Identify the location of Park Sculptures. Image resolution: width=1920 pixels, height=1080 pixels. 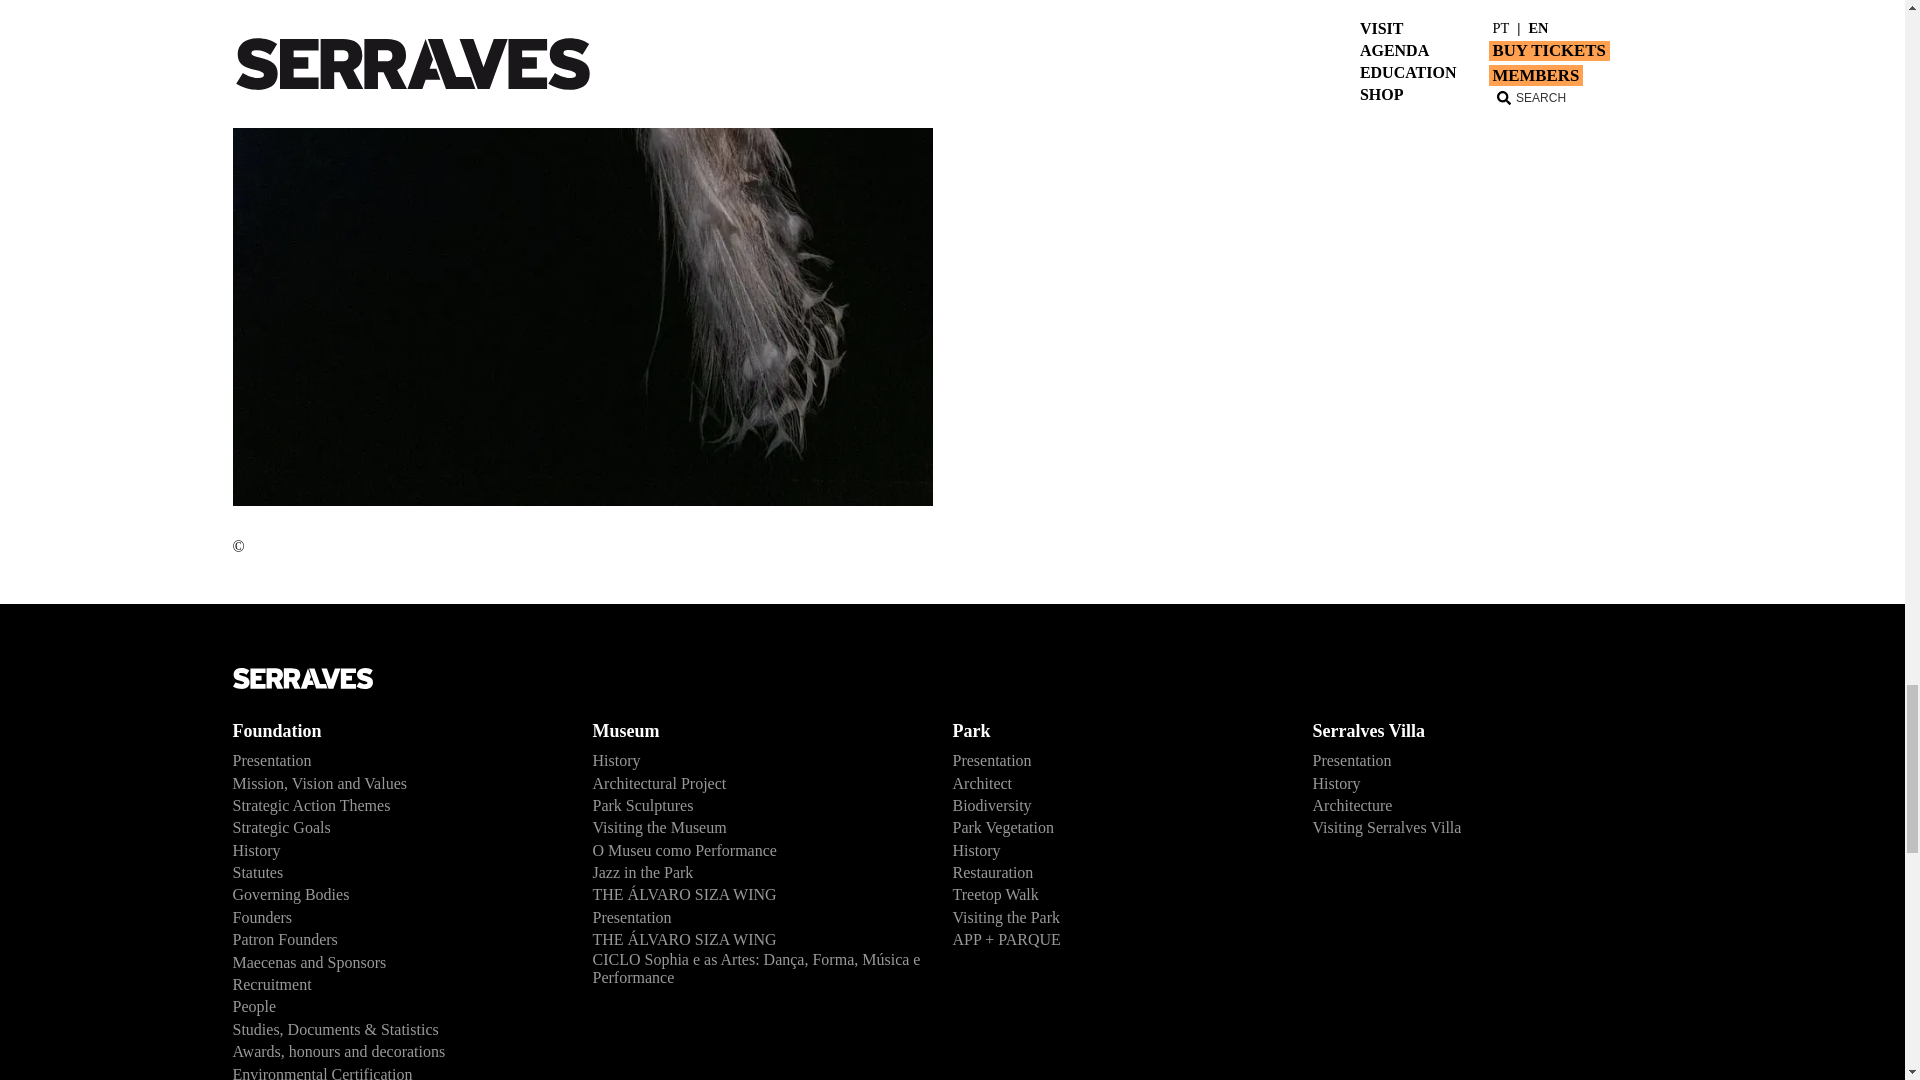
(755, 804).